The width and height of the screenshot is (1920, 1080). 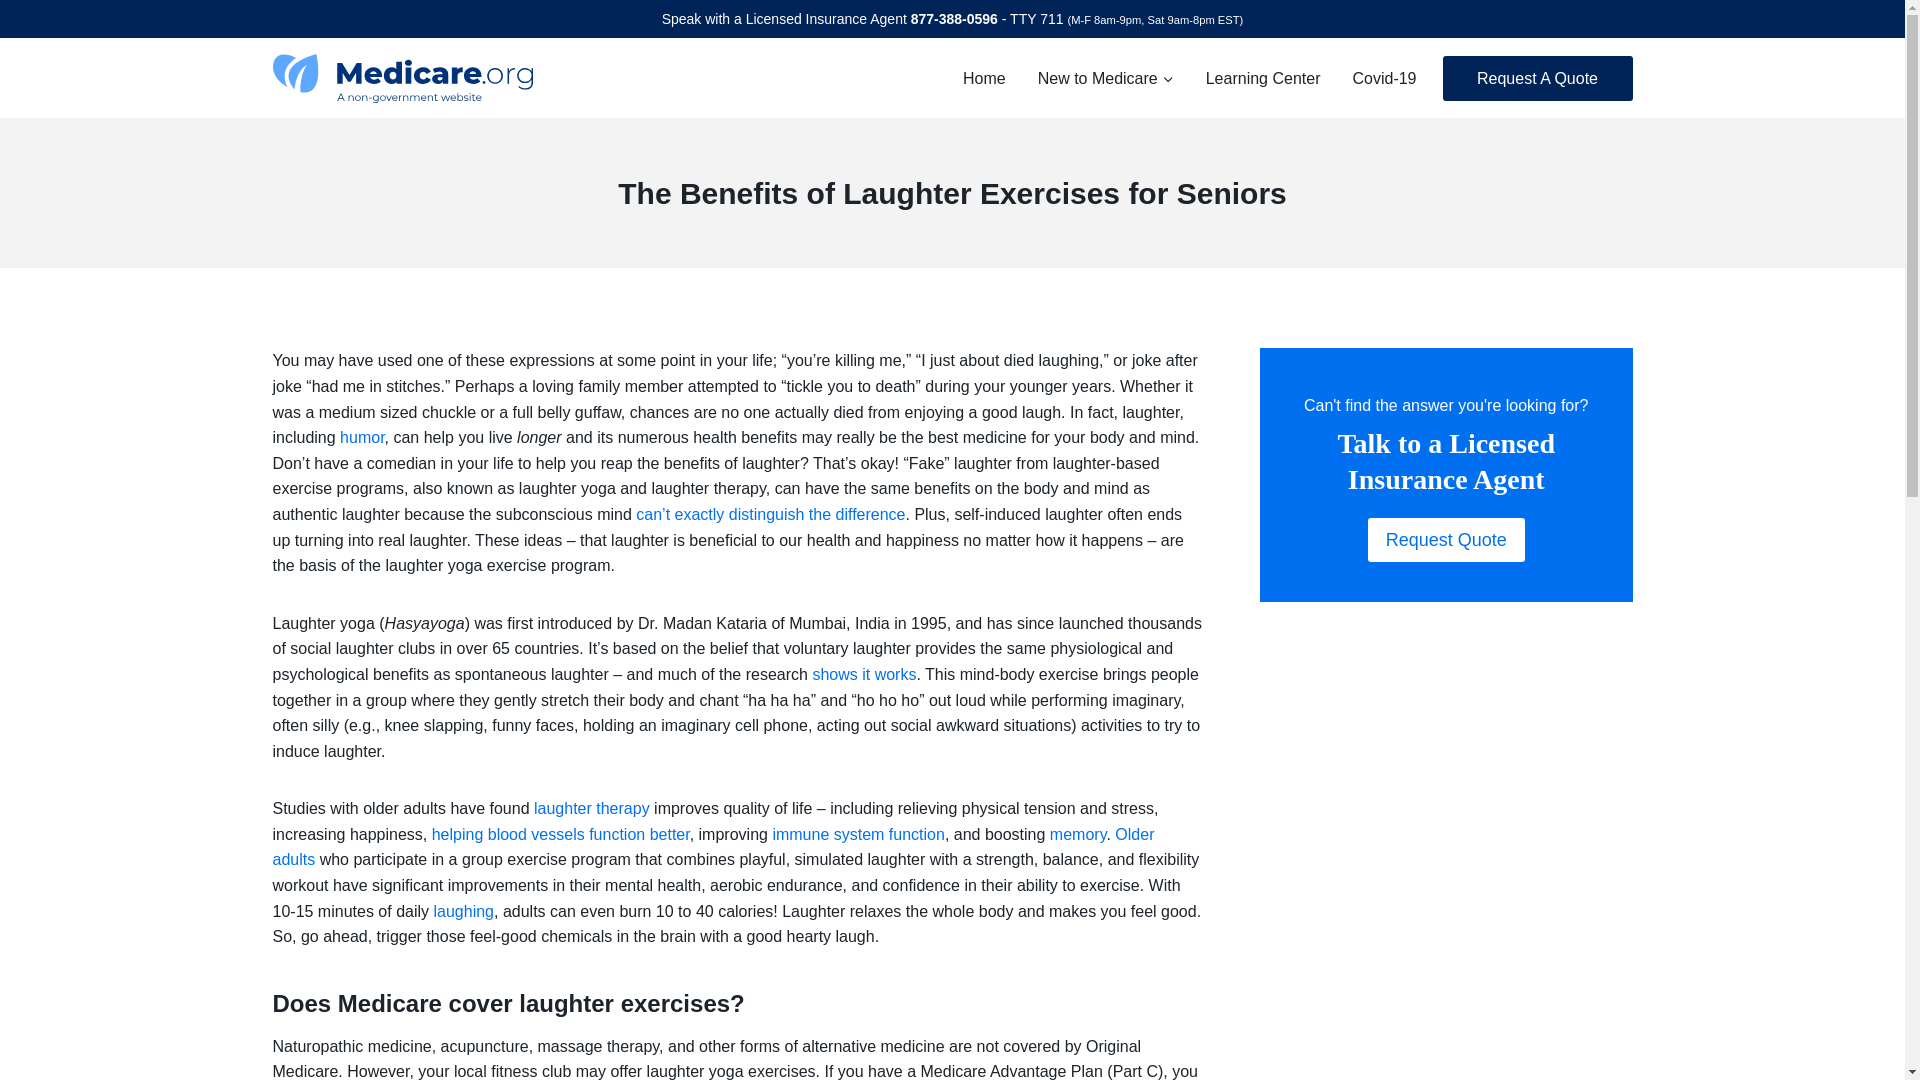 What do you see at coordinates (1078, 834) in the screenshot?
I see `memory` at bounding box center [1078, 834].